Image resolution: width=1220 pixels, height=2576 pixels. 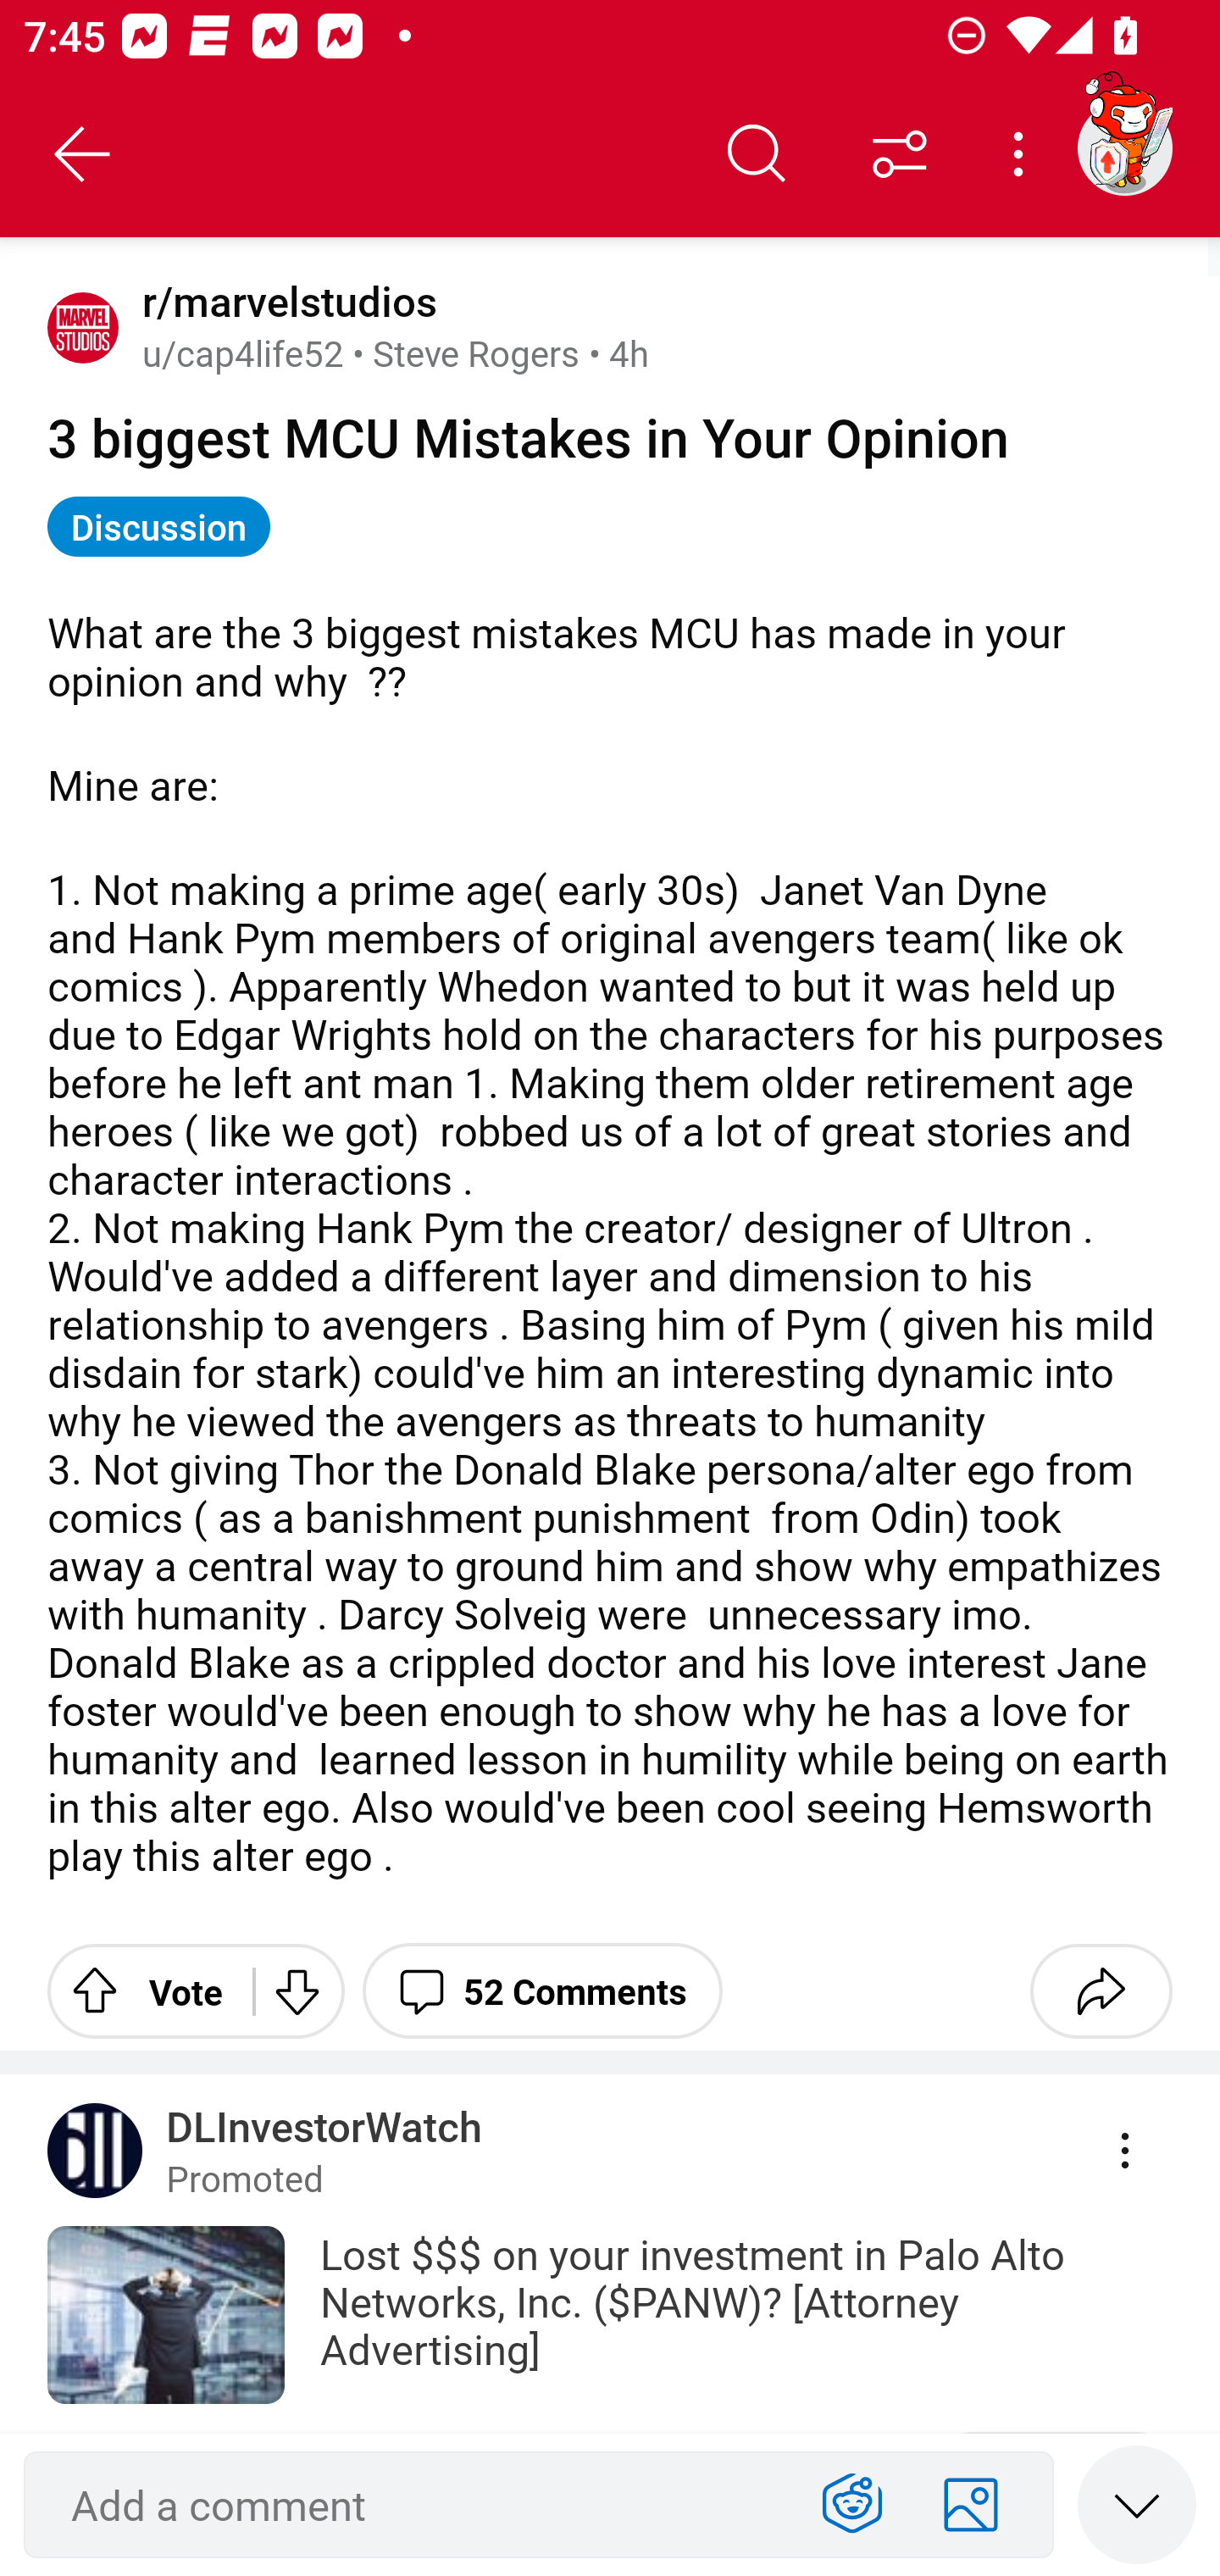 I want to click on Avatar, so click(x=83, y=327).